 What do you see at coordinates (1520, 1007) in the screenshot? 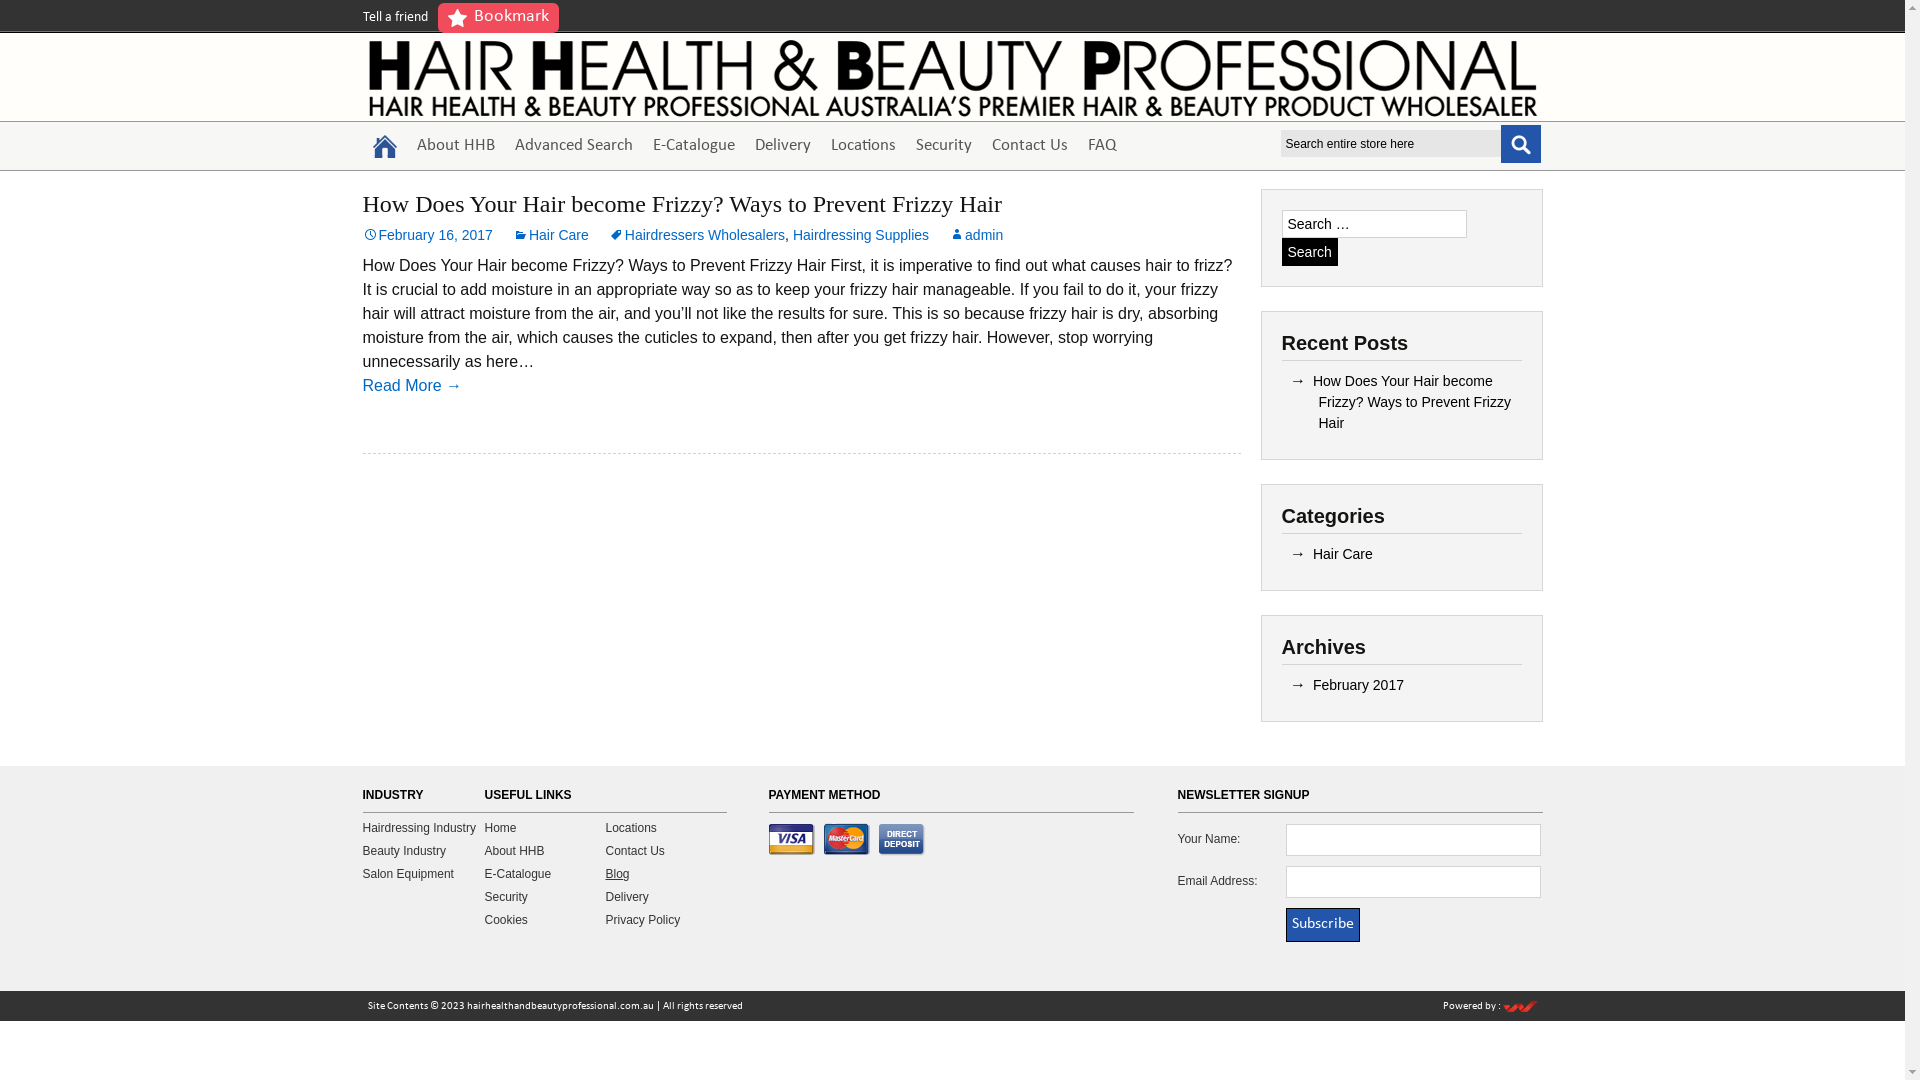
I see `Webential` at bounding box center [1520, 1007].